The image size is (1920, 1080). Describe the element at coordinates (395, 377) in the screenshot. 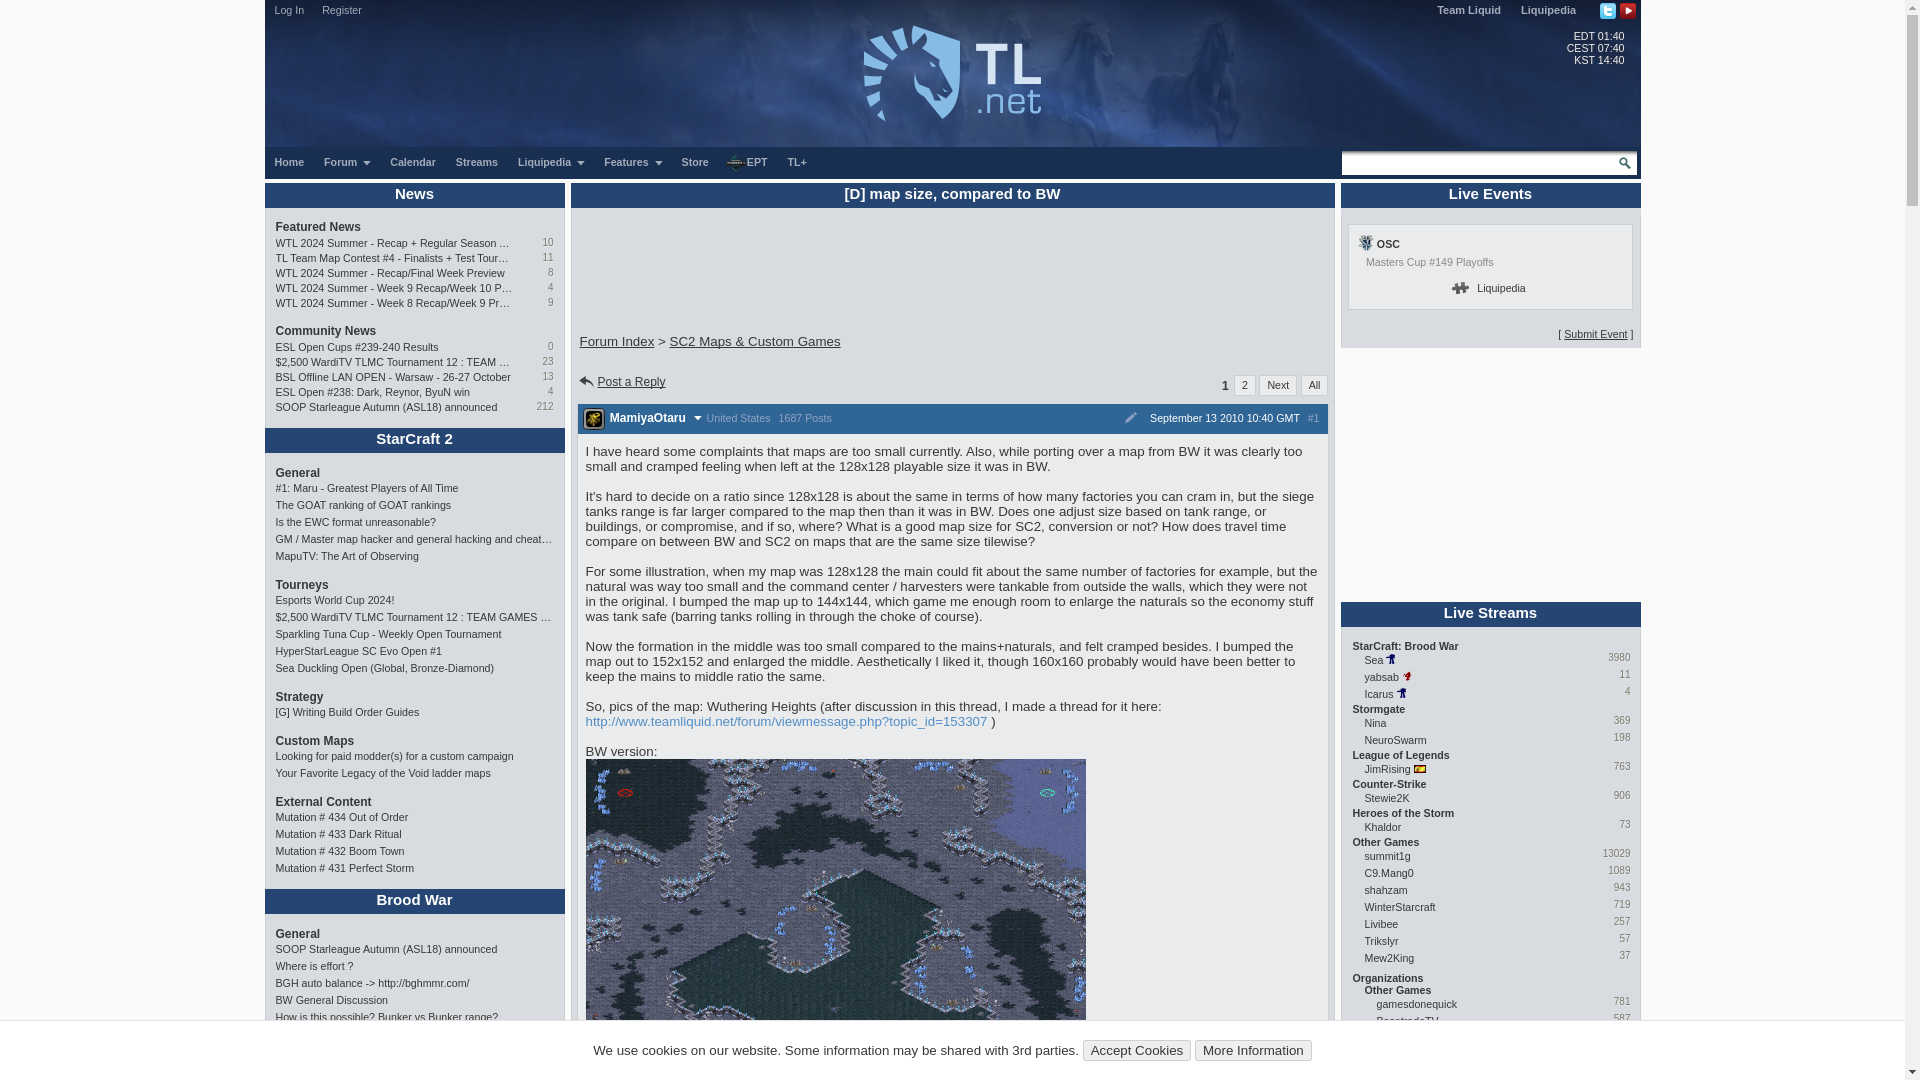

I see `BSL Offline LAN OPEN - Warsaw - 26-27 October` at that location.